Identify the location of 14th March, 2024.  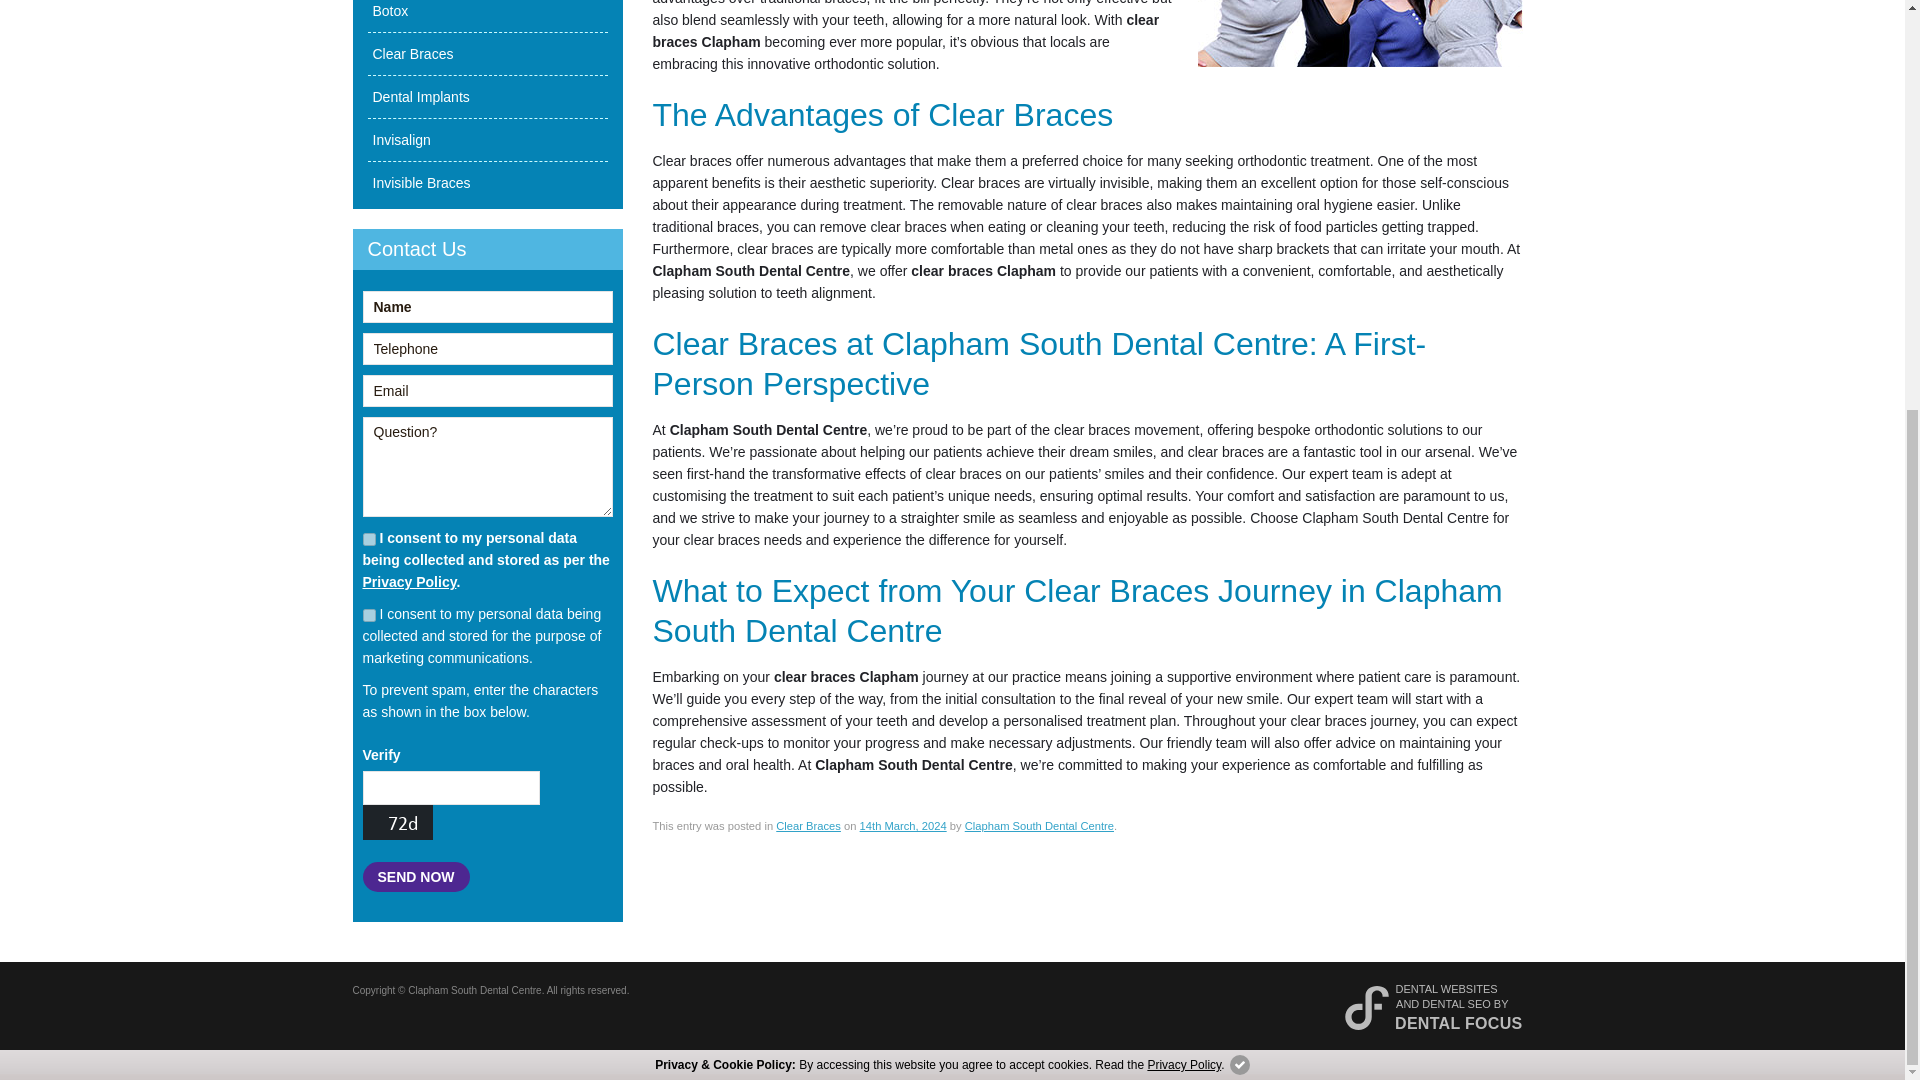
(903, 825).